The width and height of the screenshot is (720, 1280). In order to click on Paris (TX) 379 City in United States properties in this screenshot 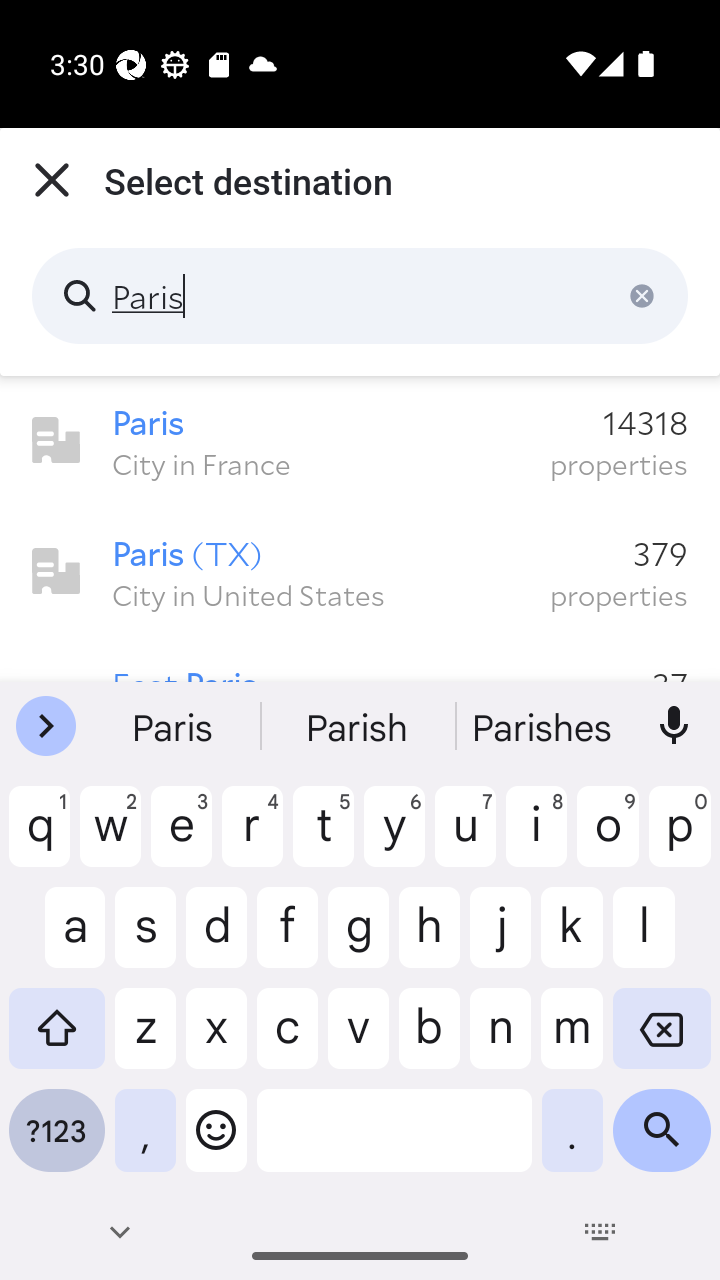, I will do `click(360, 572)`.